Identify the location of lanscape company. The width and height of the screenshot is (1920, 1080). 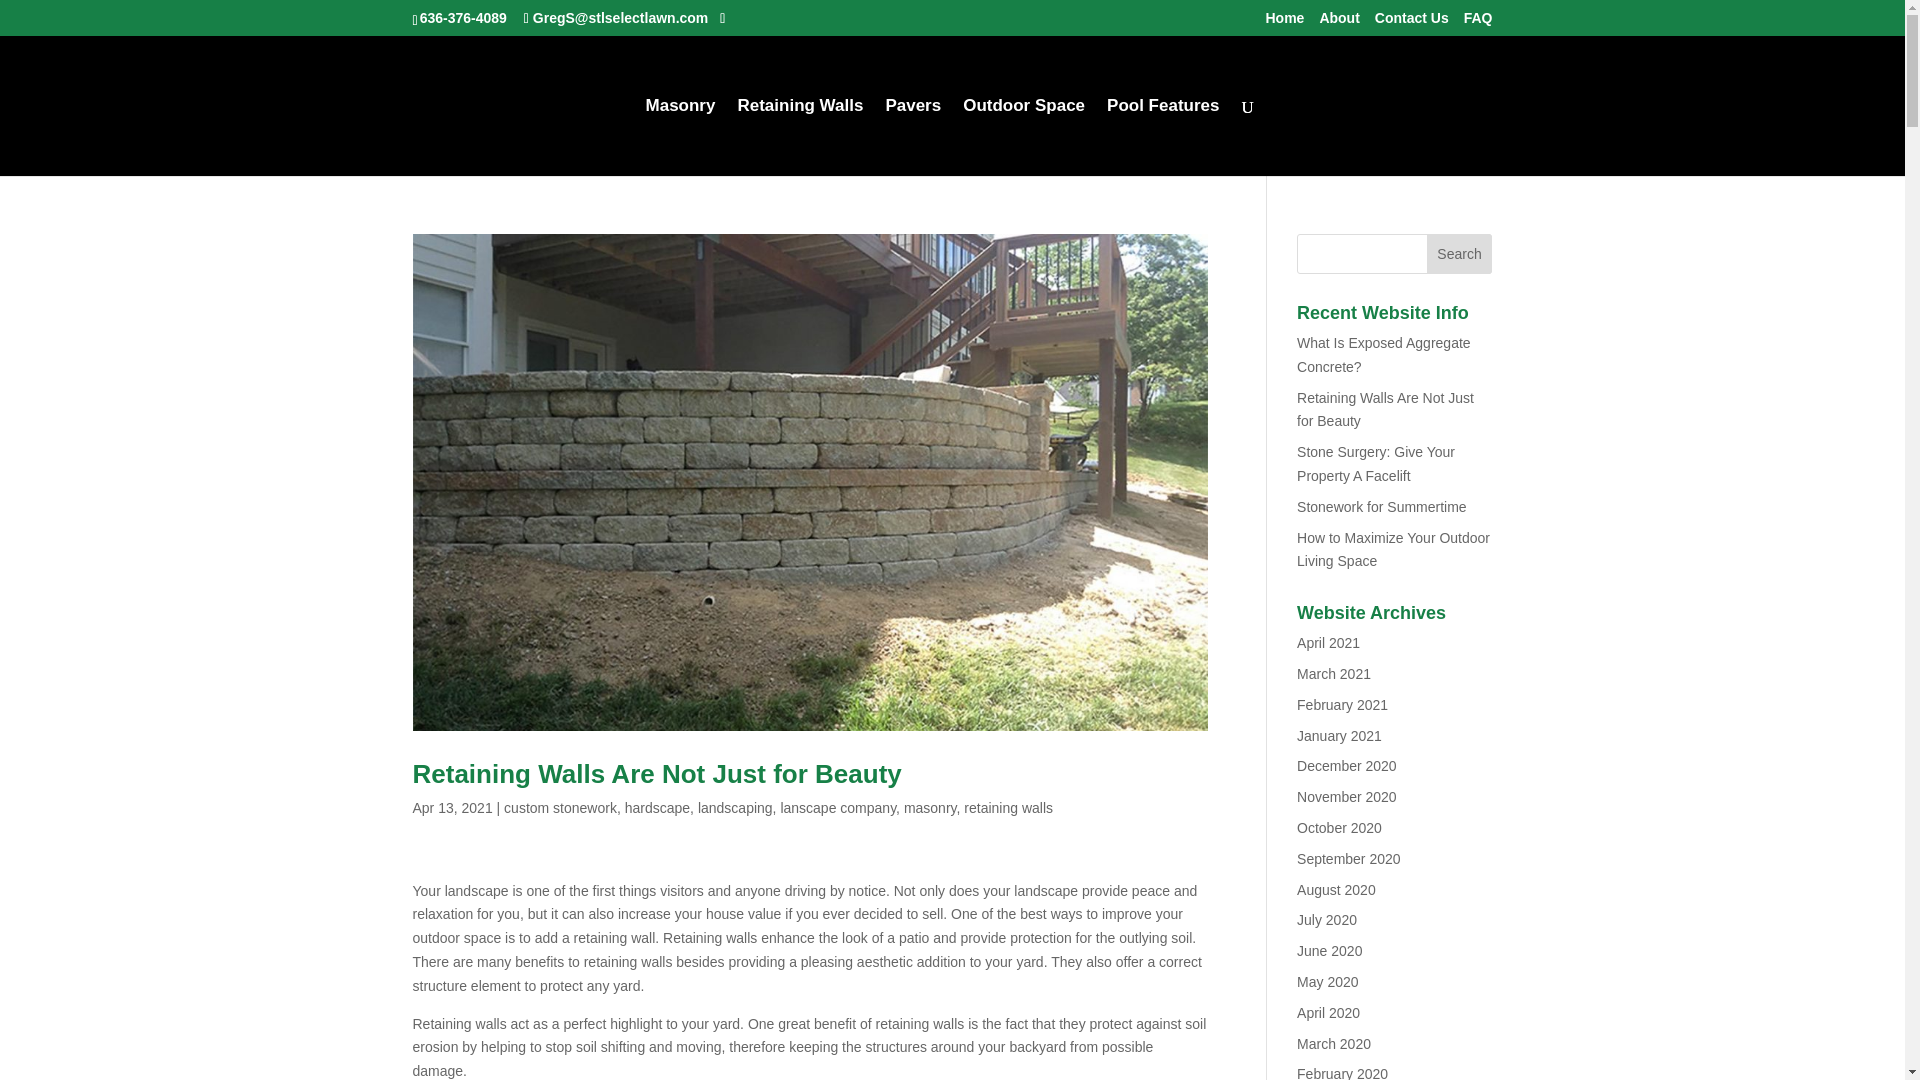
(838, 808).